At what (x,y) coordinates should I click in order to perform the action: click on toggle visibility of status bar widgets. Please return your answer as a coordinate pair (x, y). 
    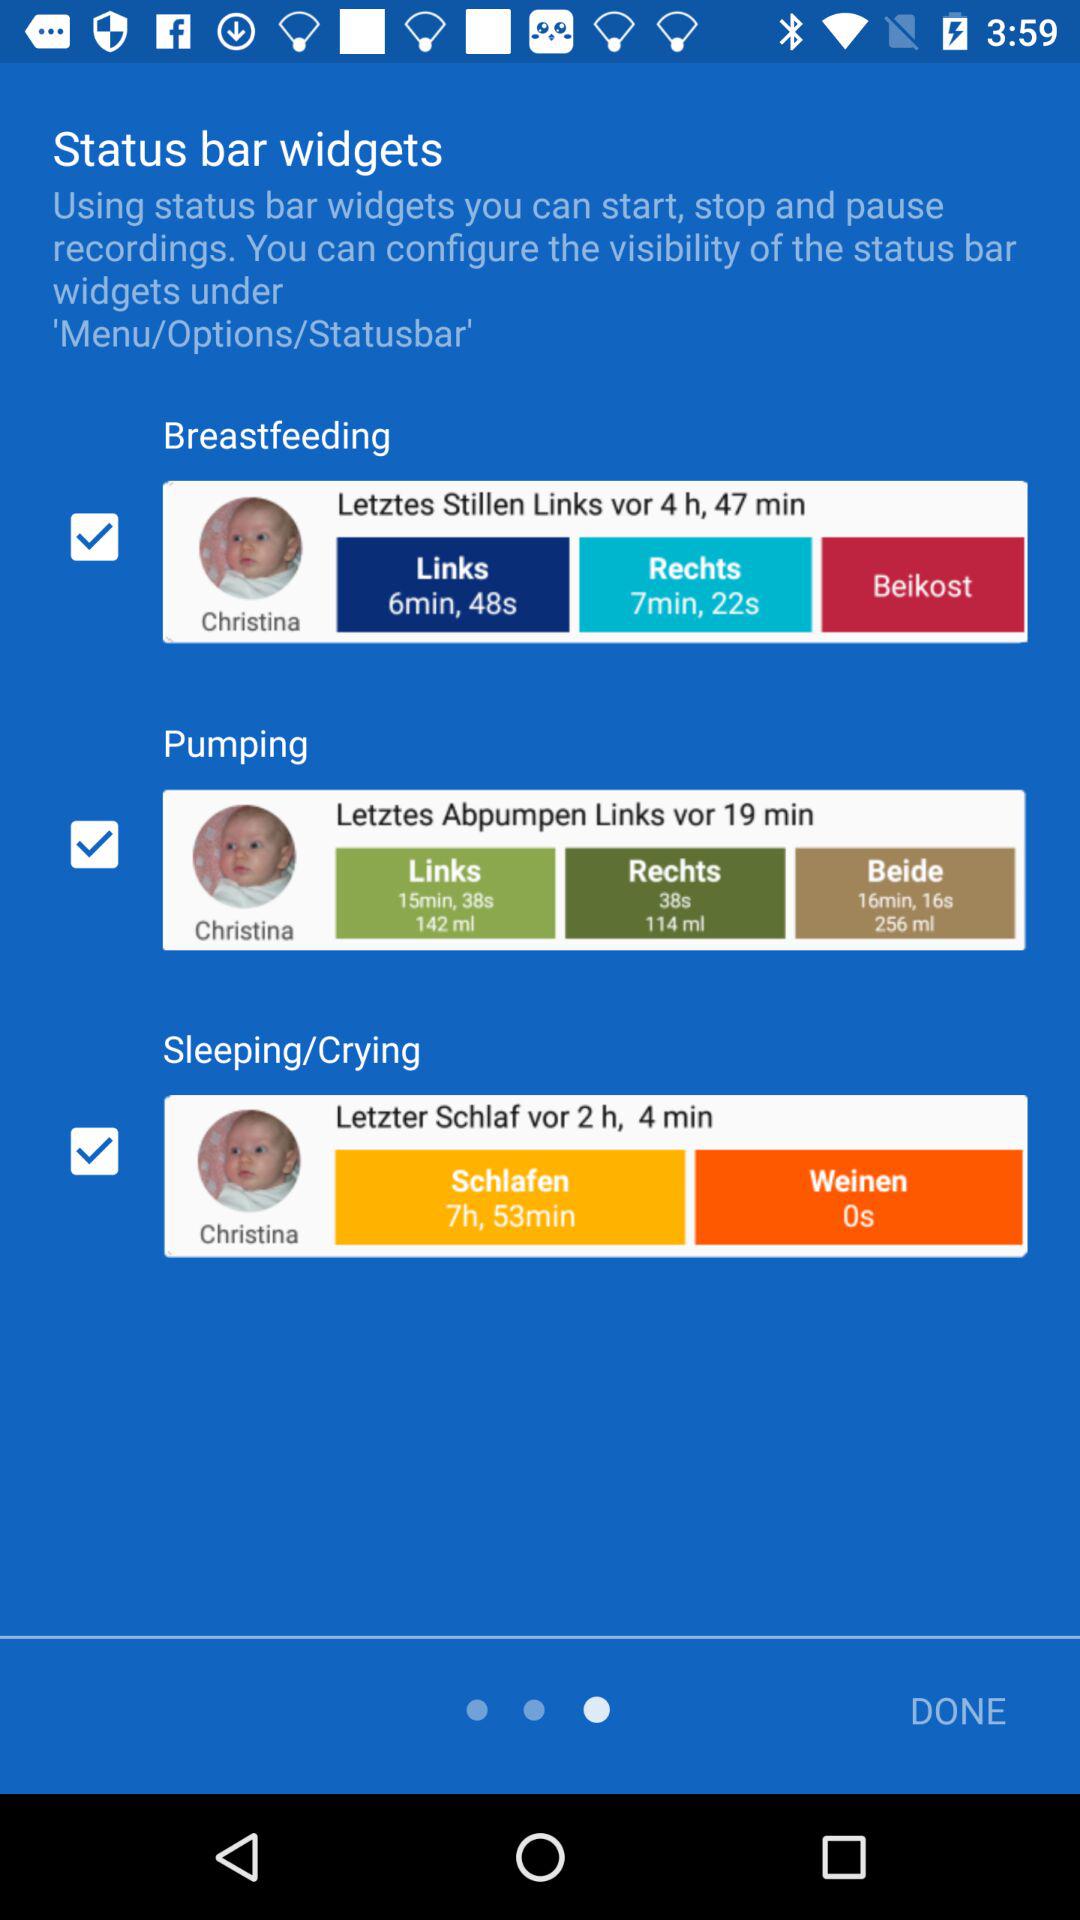
    Looking at the image, I should click on (94, 537).